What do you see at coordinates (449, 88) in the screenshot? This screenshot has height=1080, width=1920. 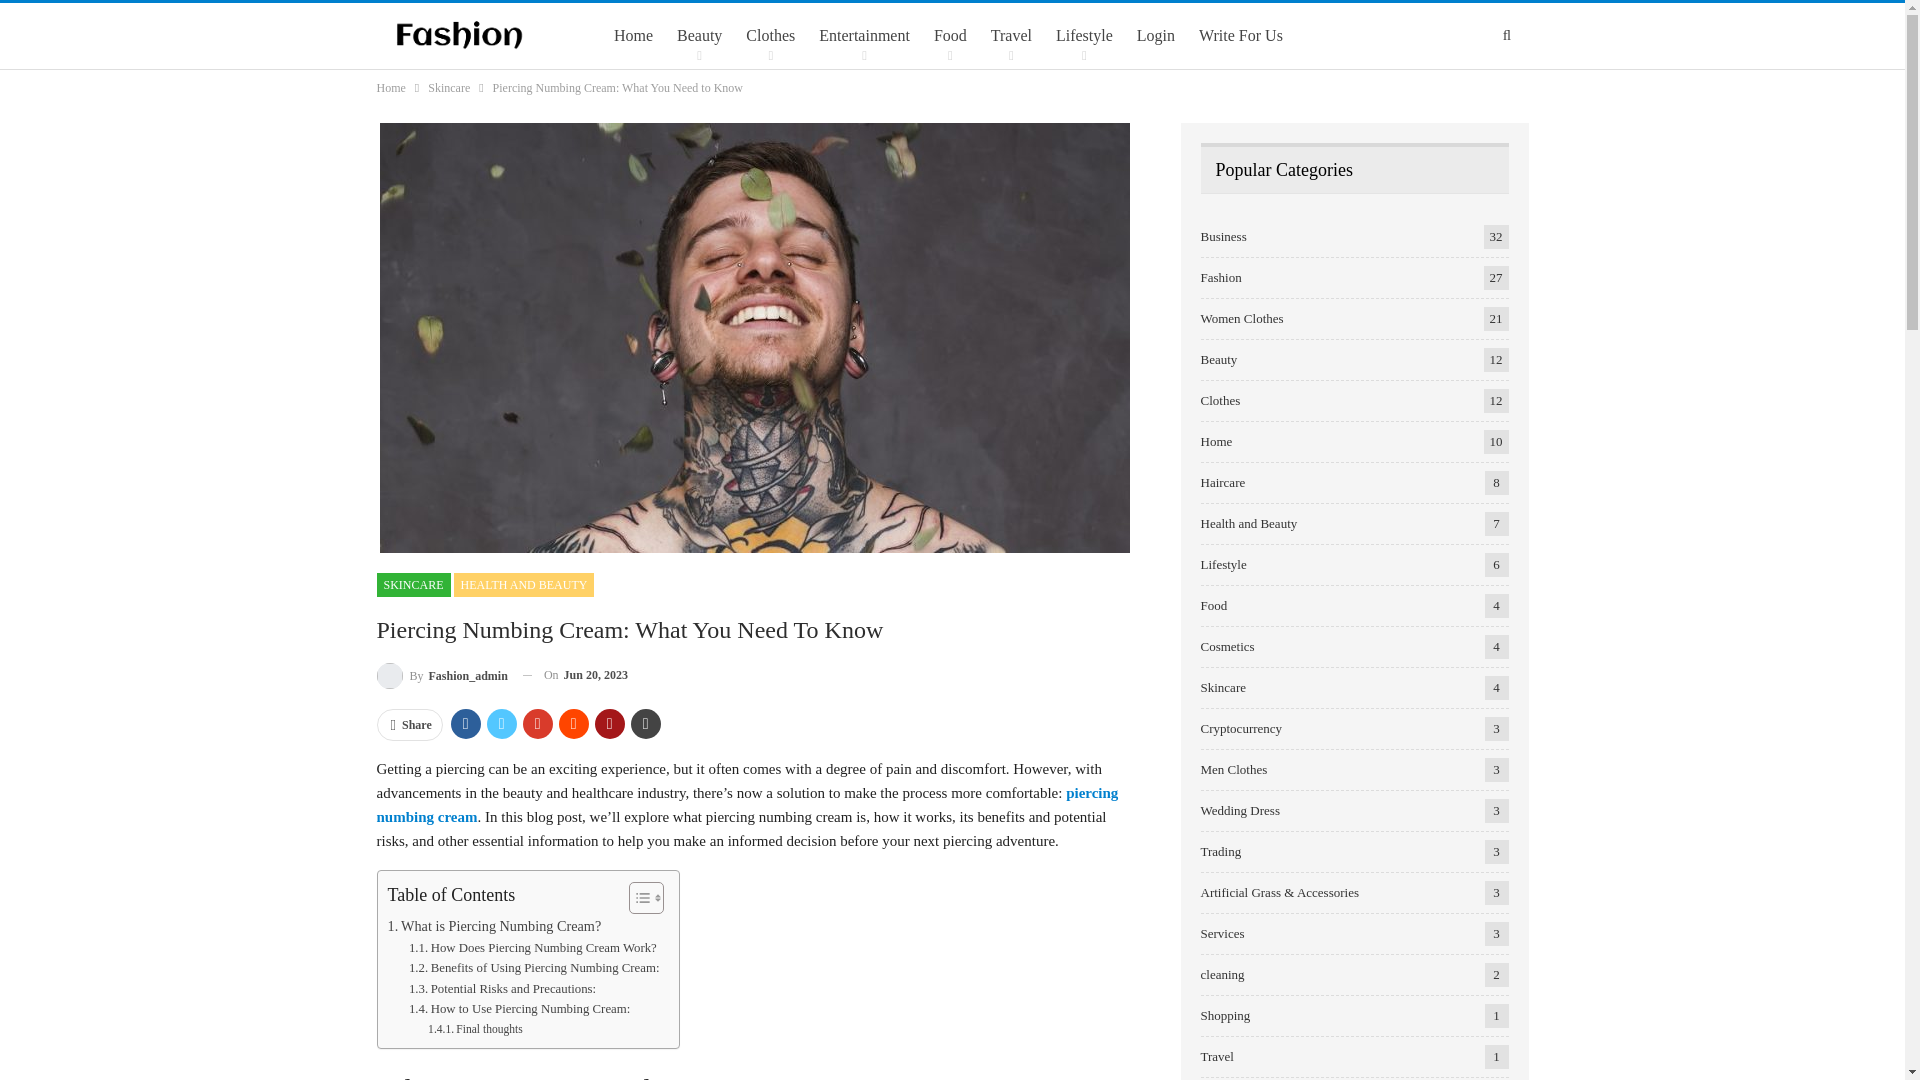 I see `Skincare` at bounding box center [449, 88].